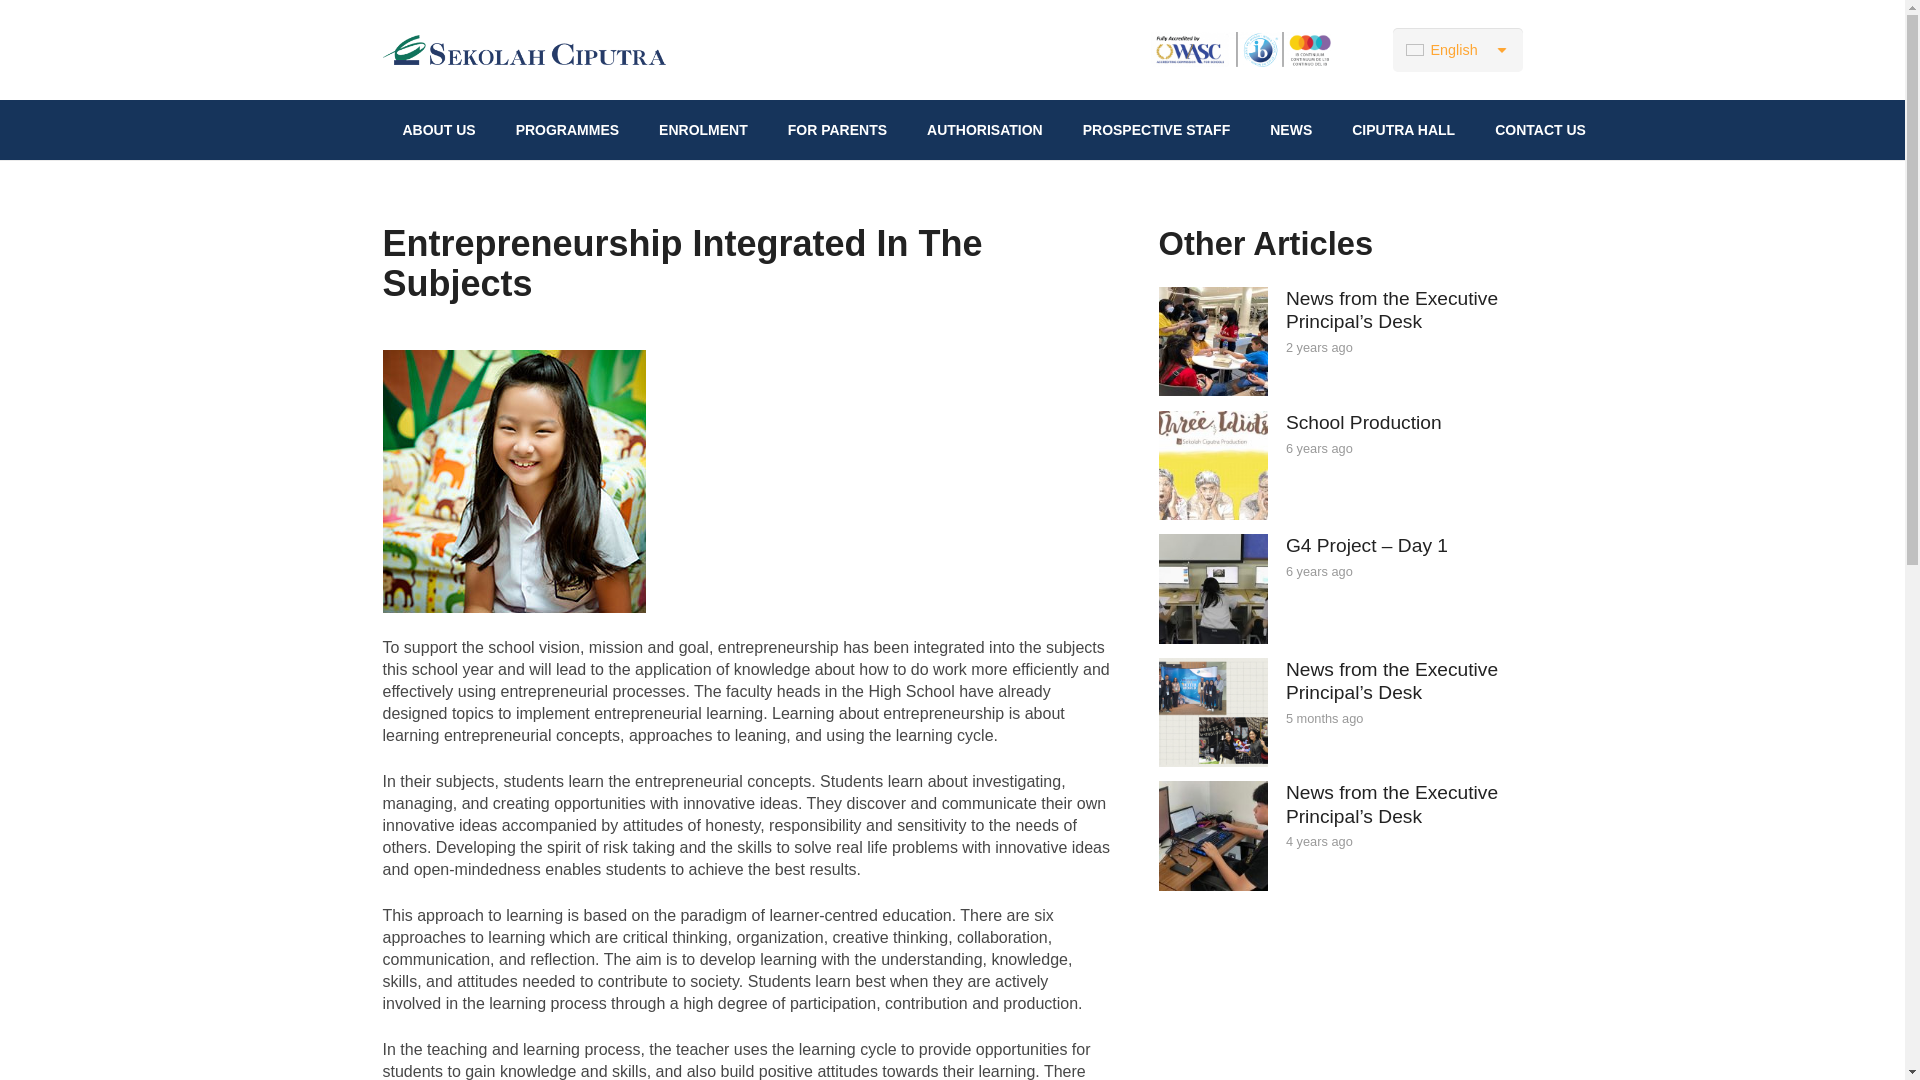 This screenshot has height=1080, width=1920. Describe the element at coordinates (704, 130) in the screenshot. I see `ENROLMENT` at that location.